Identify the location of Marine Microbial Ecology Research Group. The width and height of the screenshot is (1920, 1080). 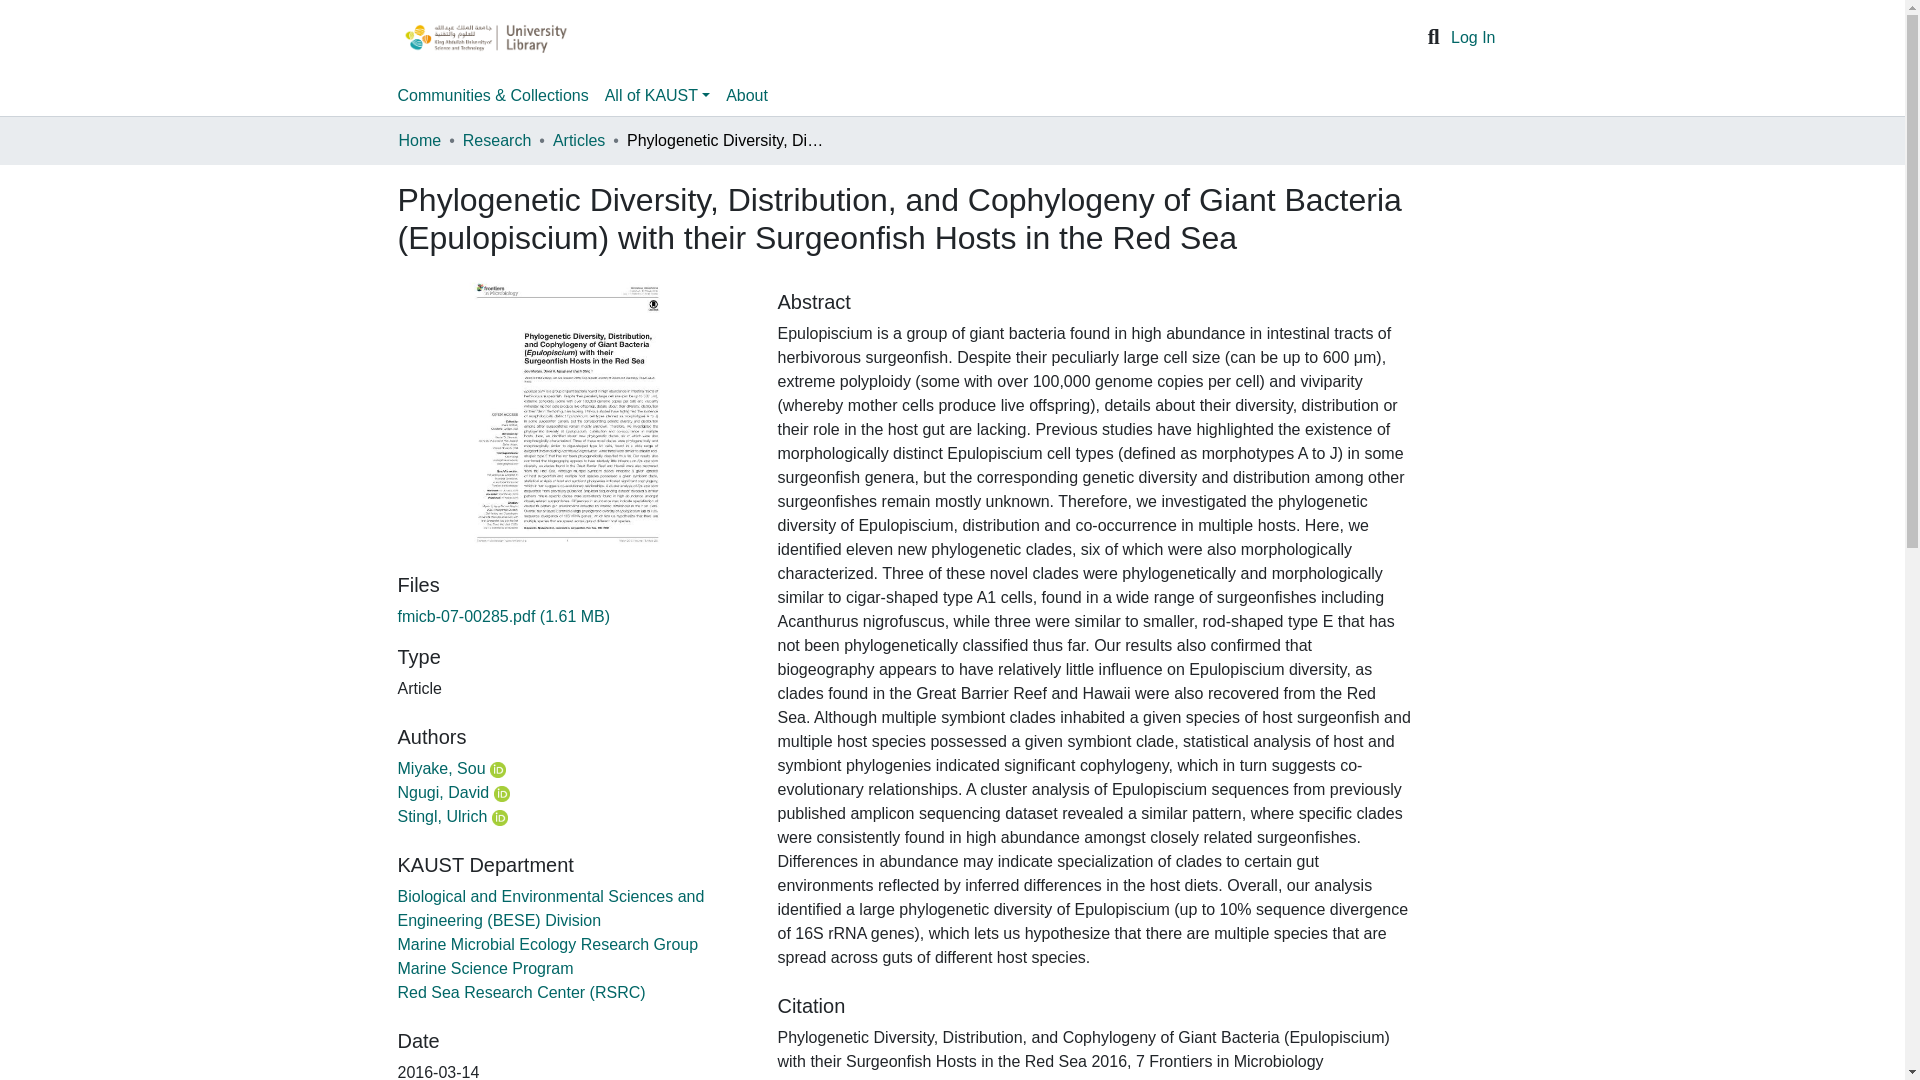
(548, 944).